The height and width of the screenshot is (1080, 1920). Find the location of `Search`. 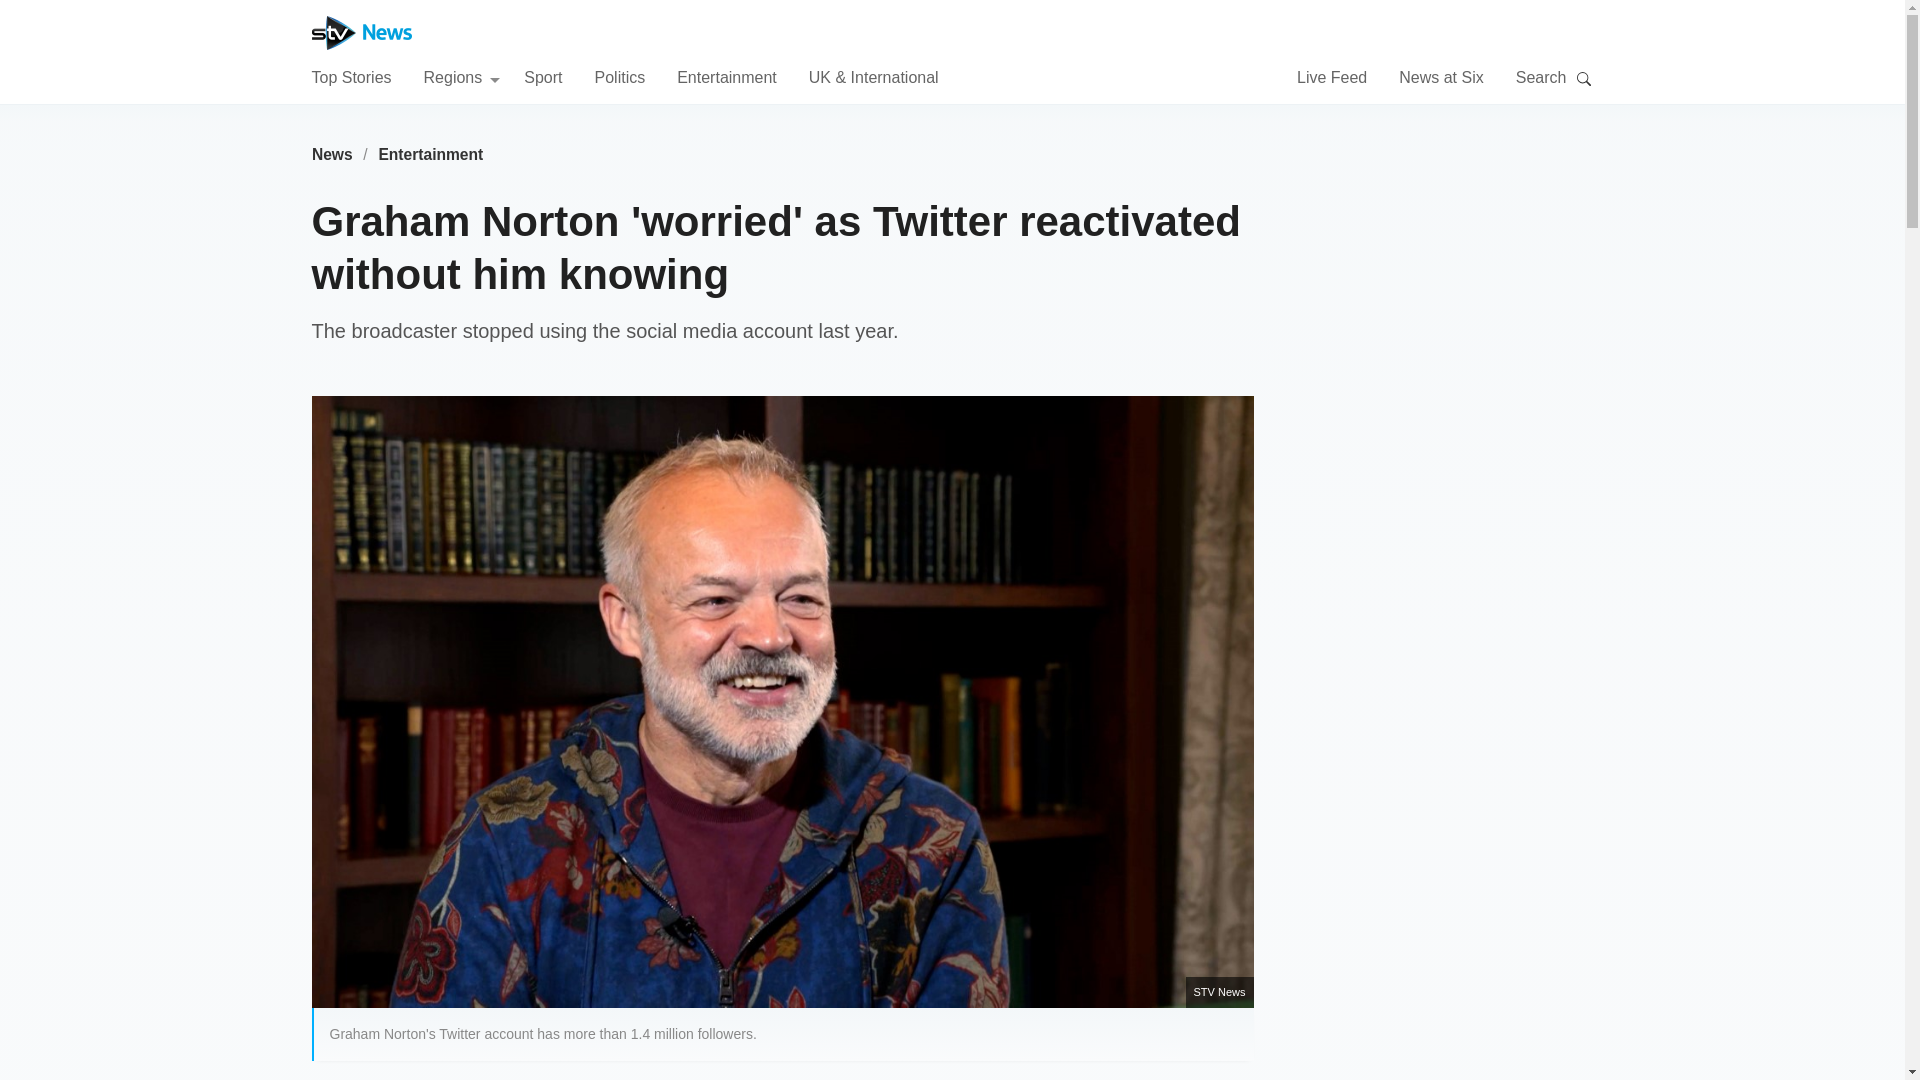

Search is located at coordinates (1584, 78).